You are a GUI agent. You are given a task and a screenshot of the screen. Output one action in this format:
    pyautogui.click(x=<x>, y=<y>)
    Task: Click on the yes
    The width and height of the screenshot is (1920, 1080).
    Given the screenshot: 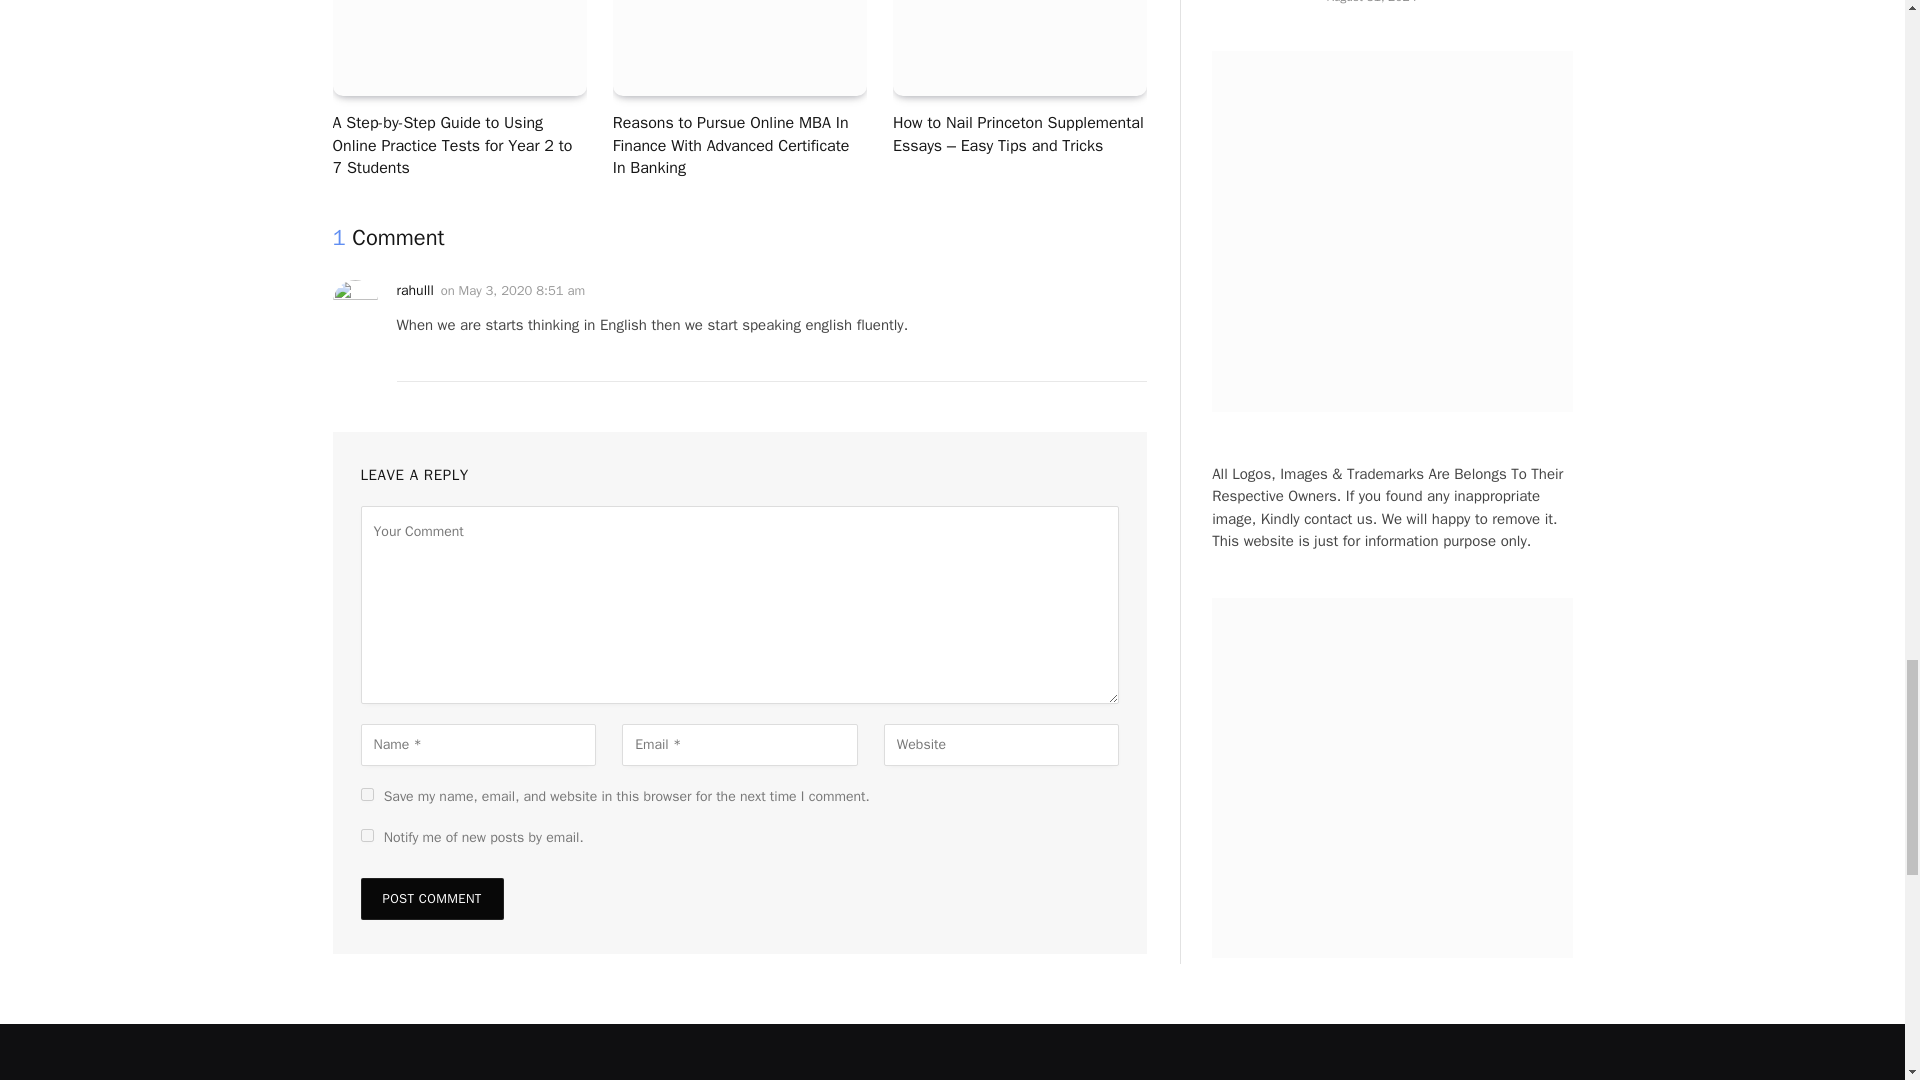 What is the action you would take?
    pyautogui.click(x=366, y=794)
    